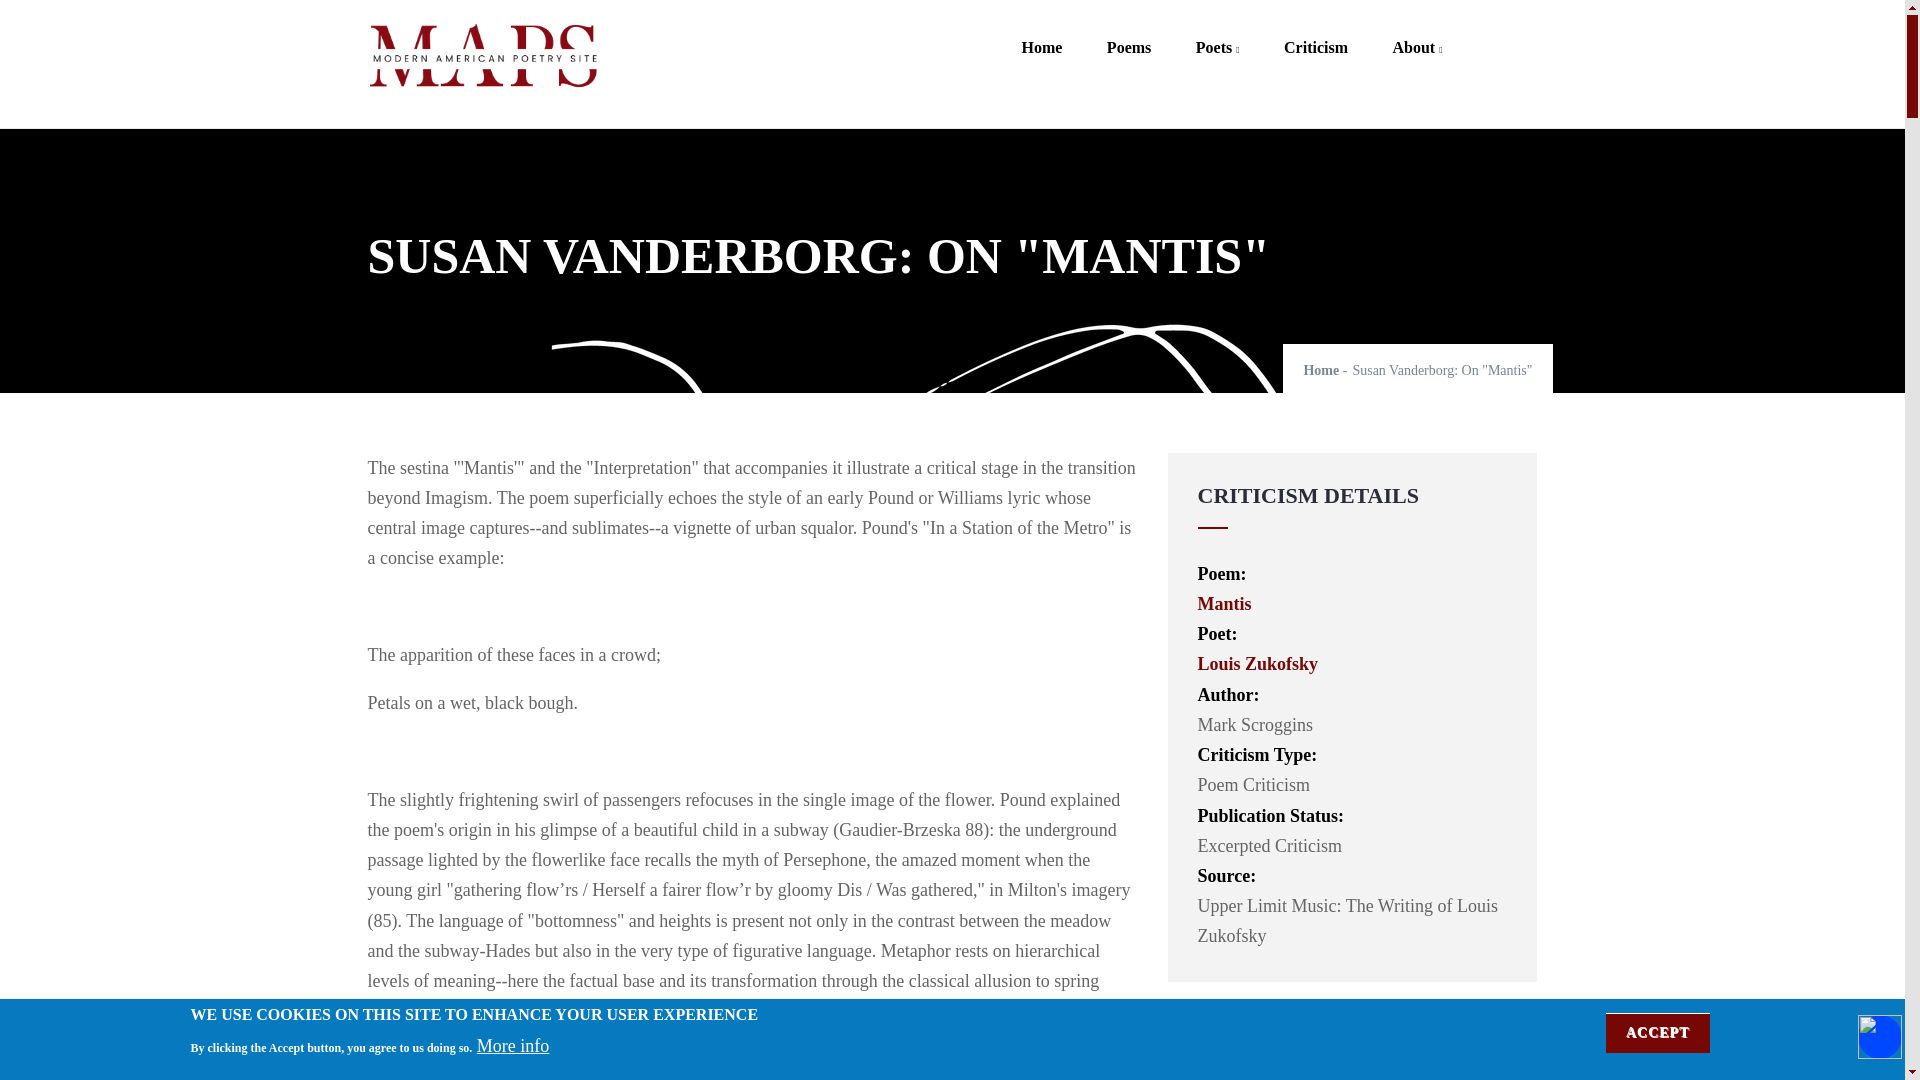 The image size is (1920, 1080). I want to click on Mantis, so click(1224, 604).